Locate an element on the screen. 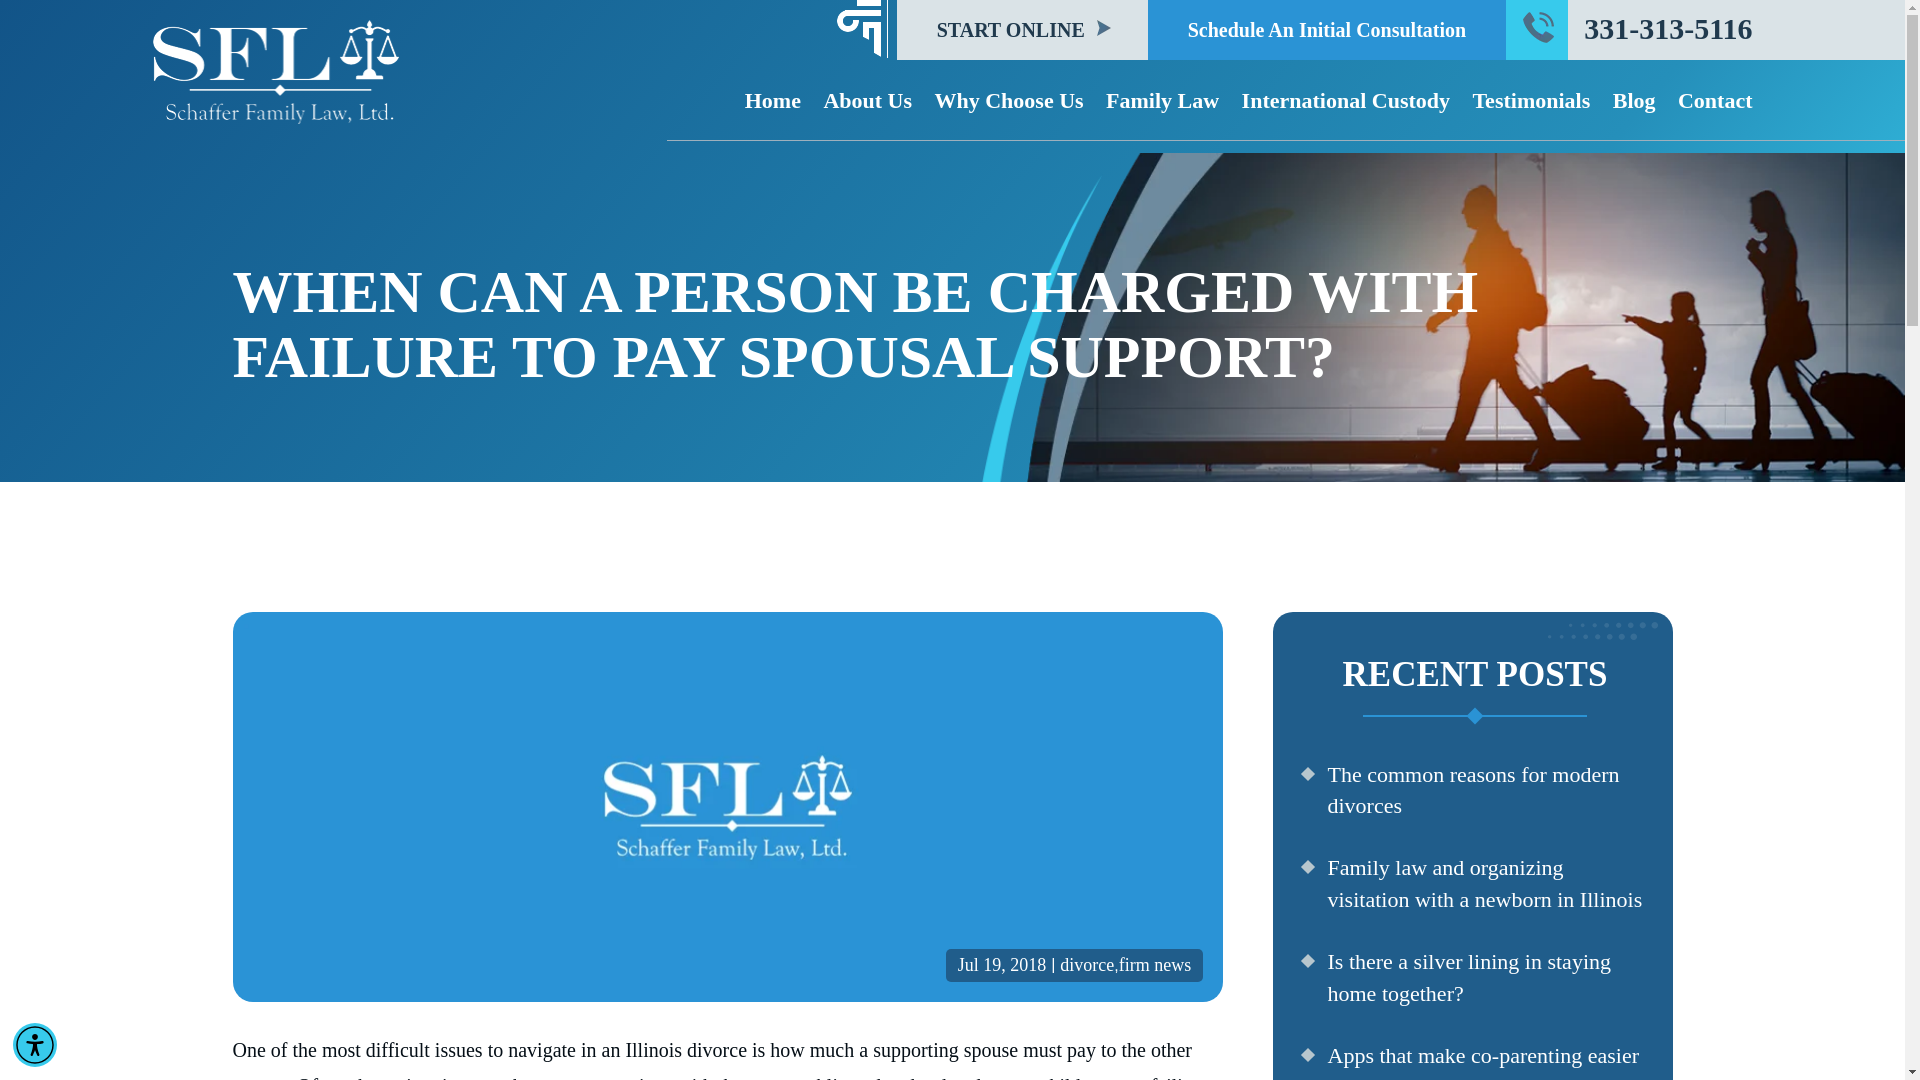 This screenshot has height=1080, width=1920. Family Law is located at coordinates (1162, 100).